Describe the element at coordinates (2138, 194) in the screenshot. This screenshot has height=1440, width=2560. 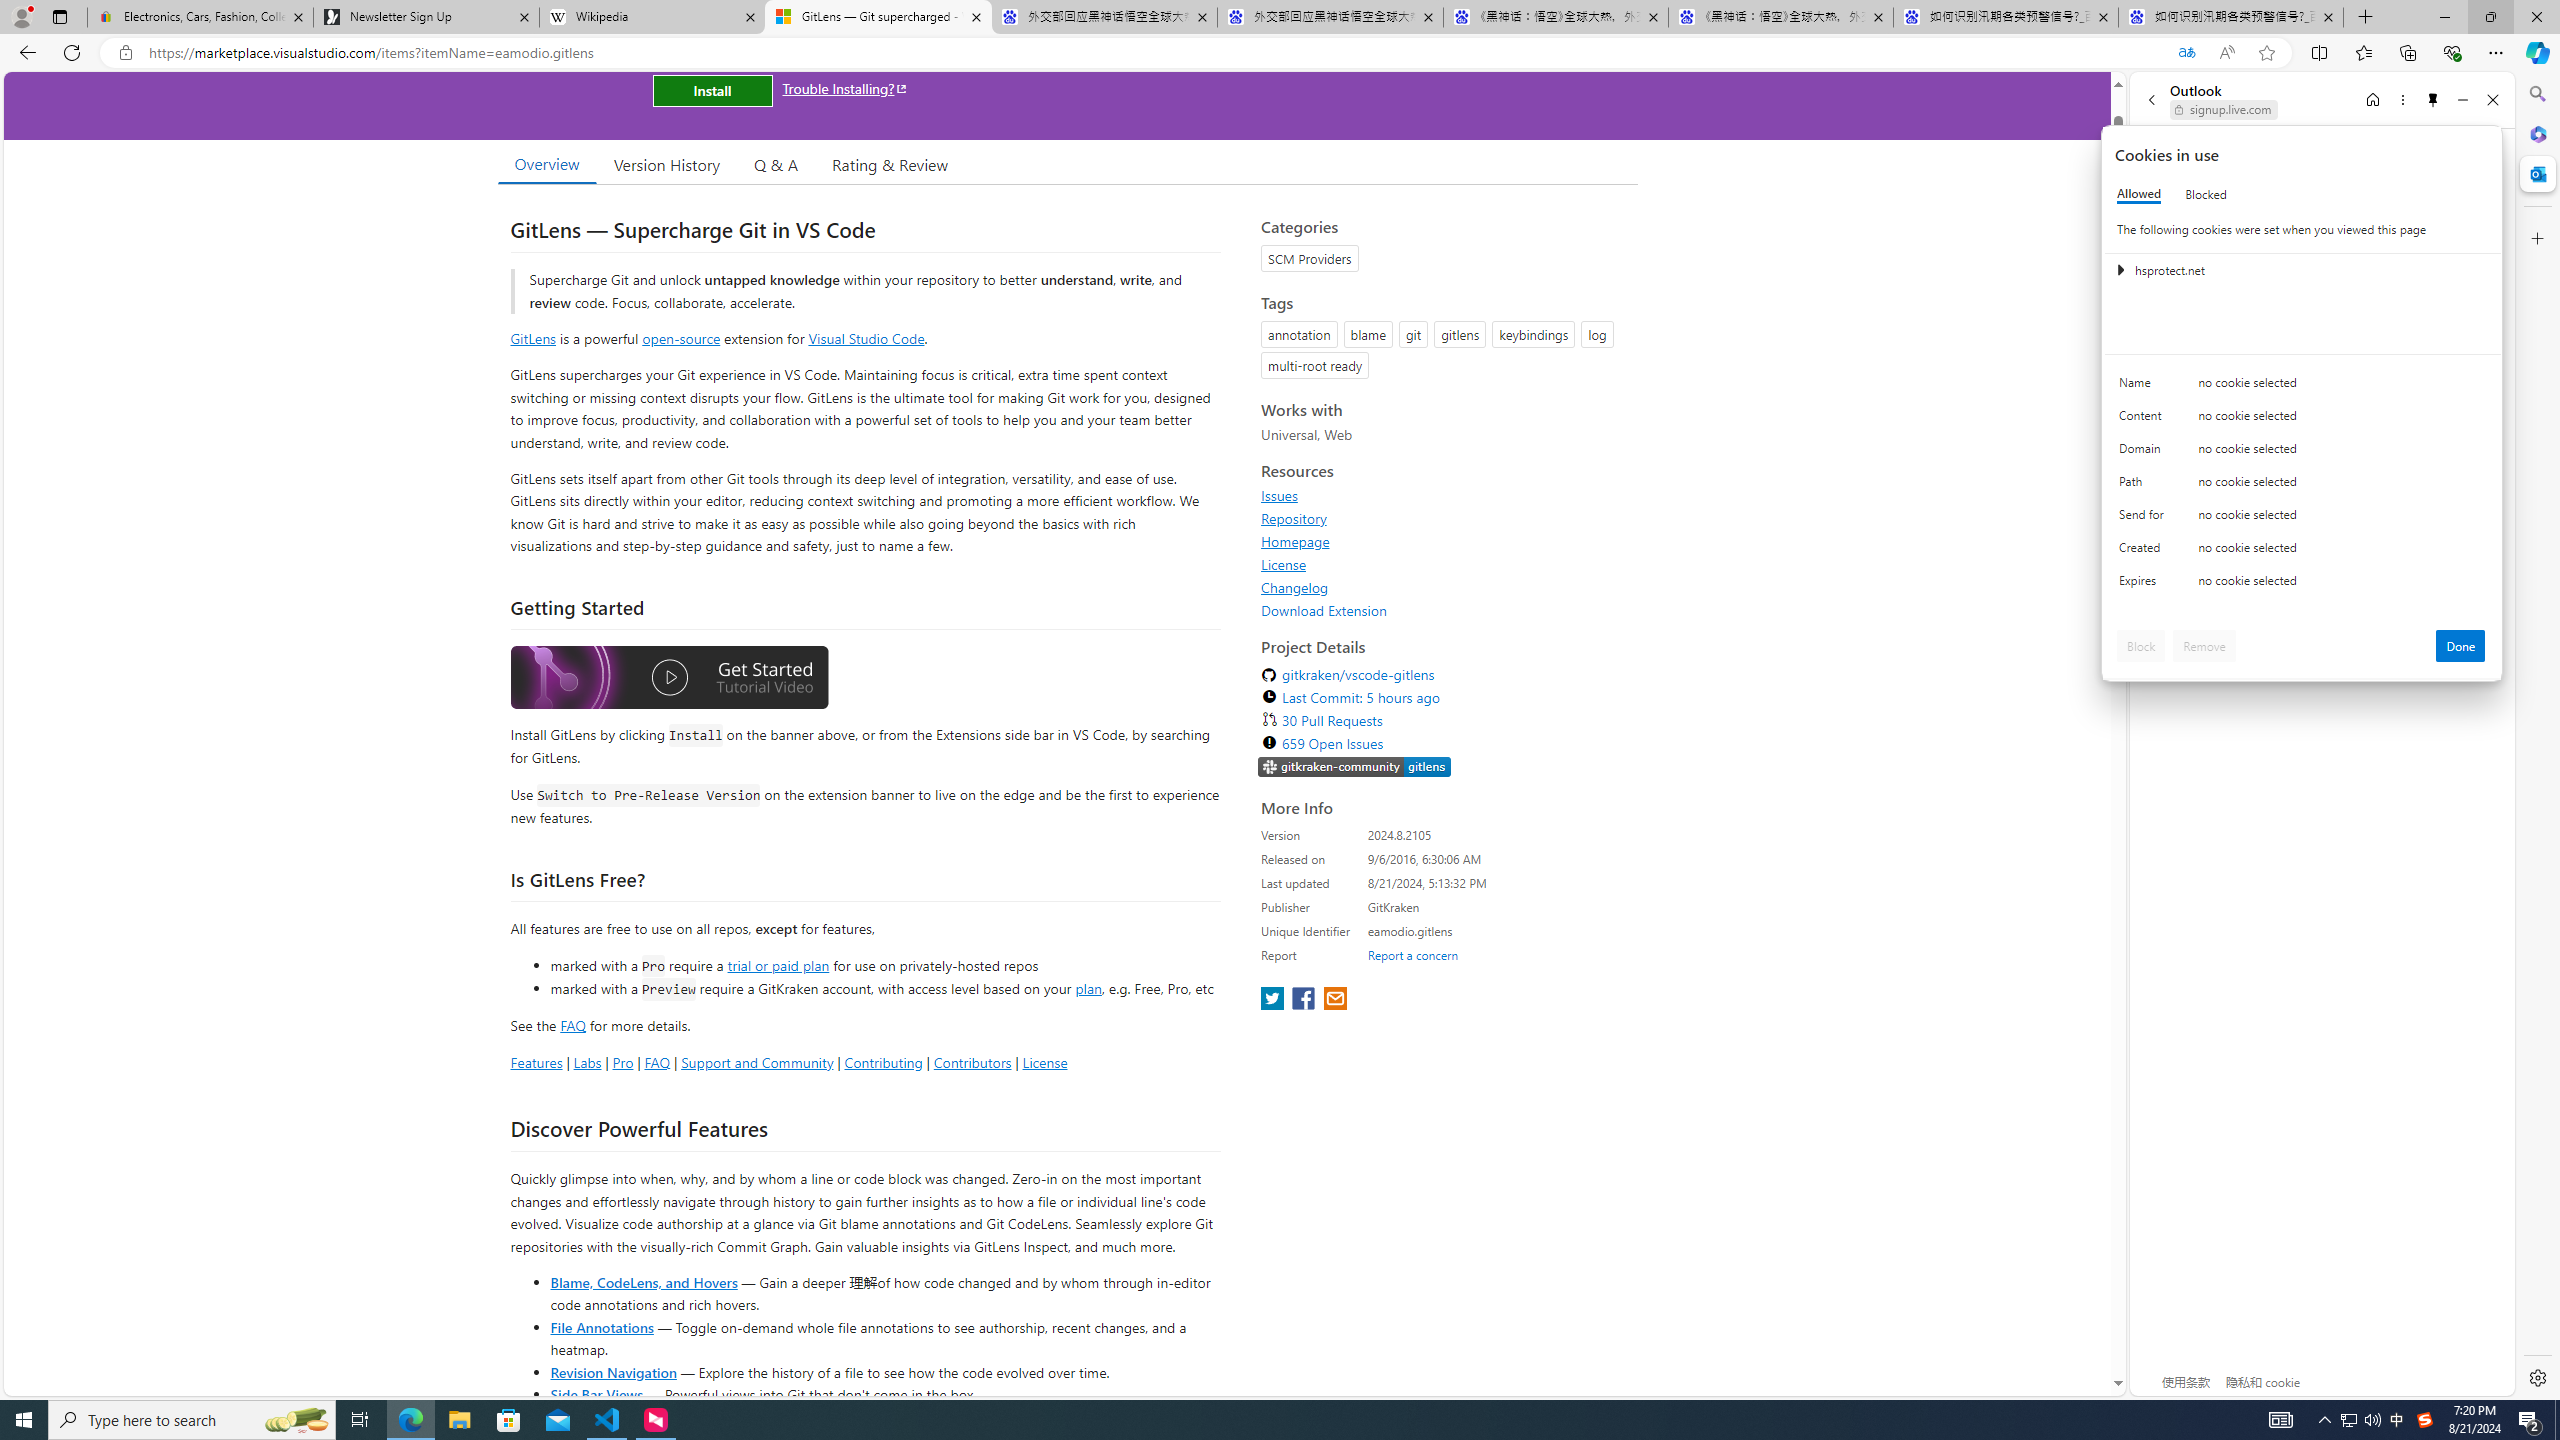
I see `Allowed` at that location.